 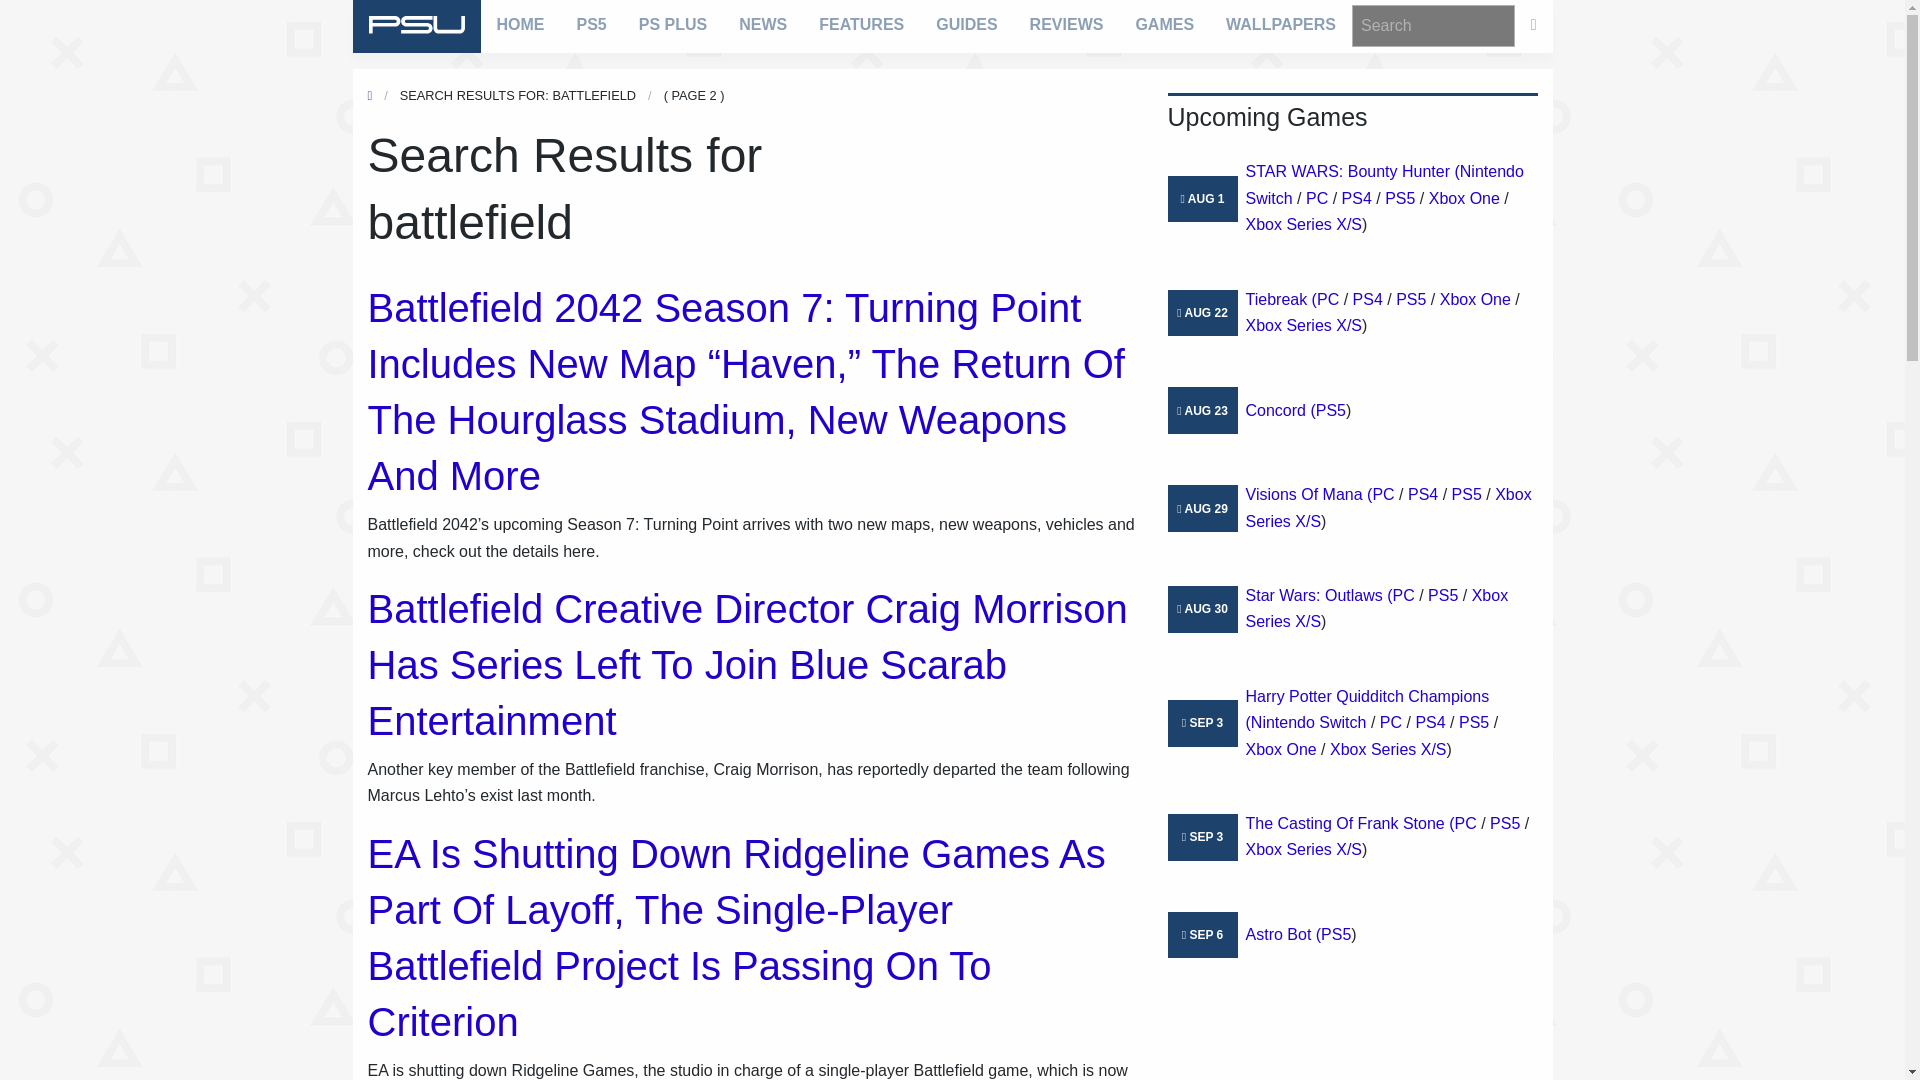 I want to click on PS5, so click(x=591, y=24).